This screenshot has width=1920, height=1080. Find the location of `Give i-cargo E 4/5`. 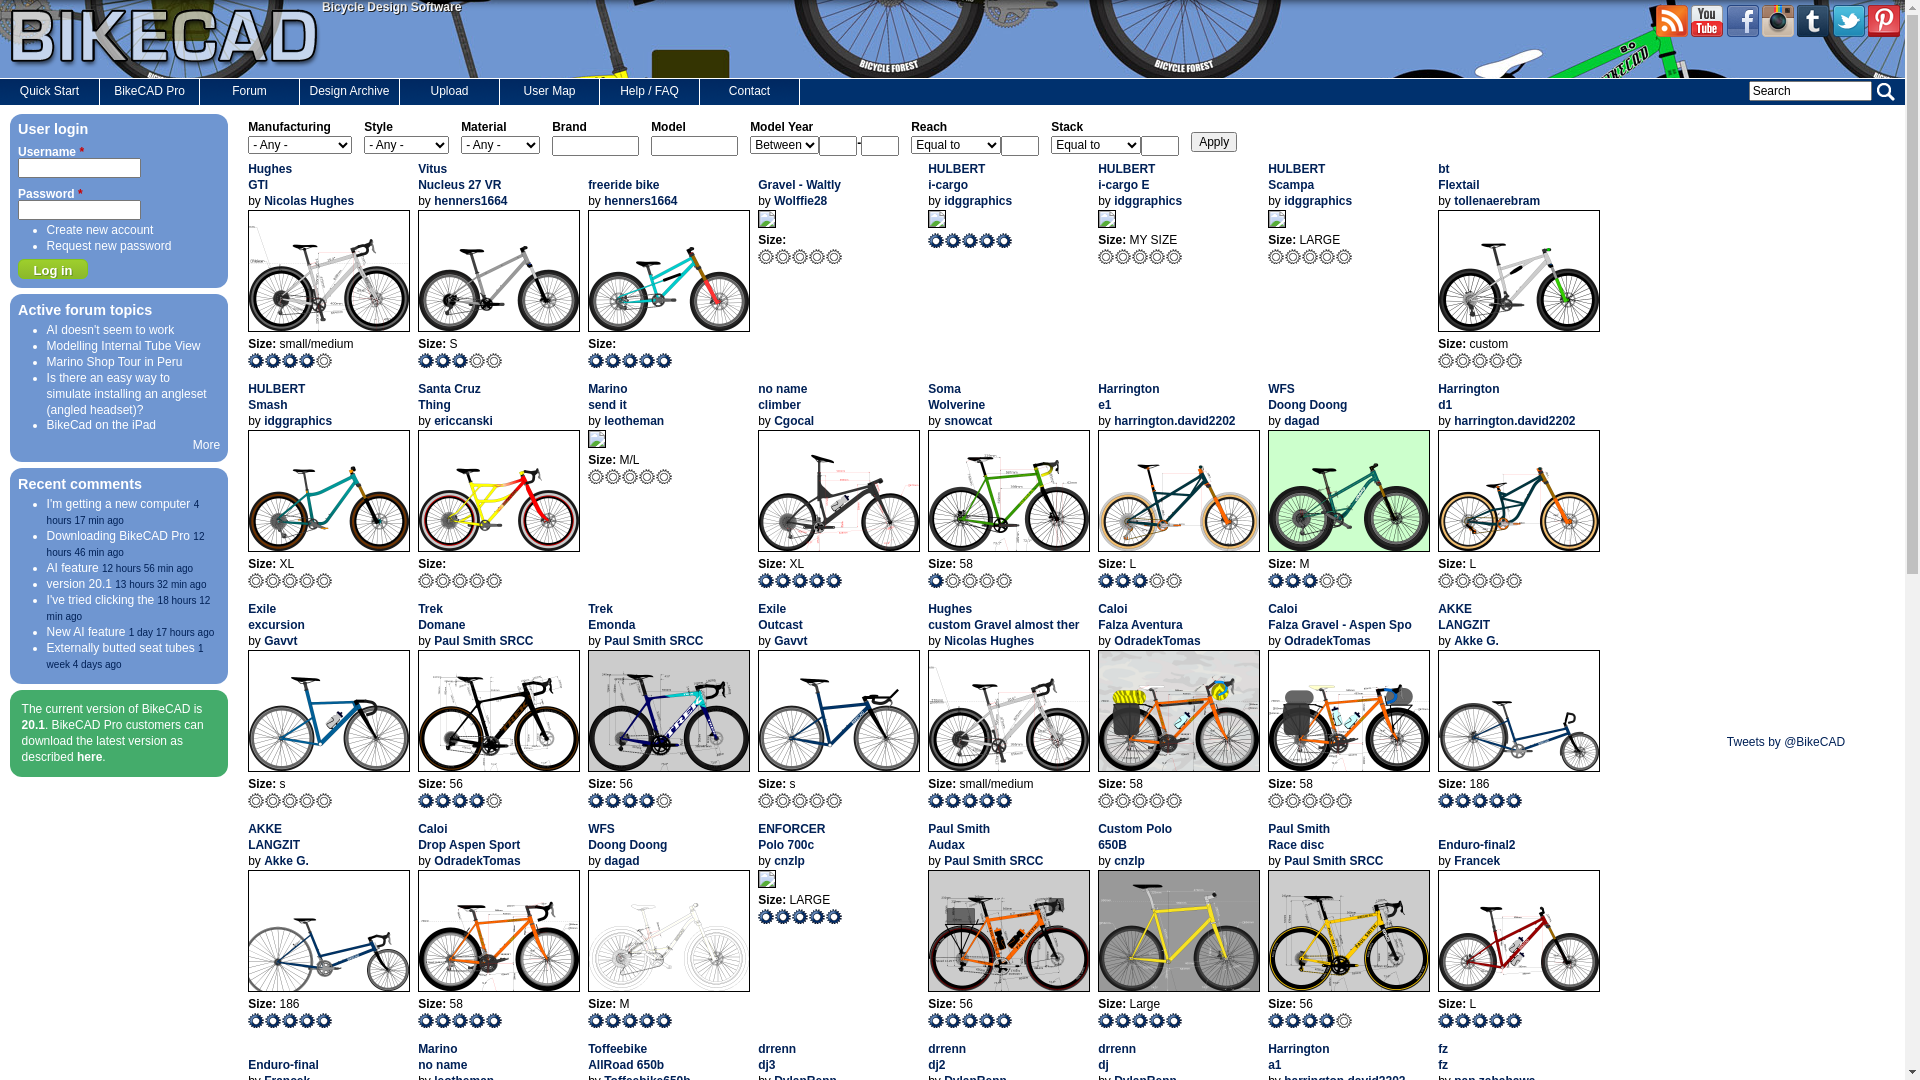

Give i-cargo E 4/5 is located at coordinates (1158, 256).